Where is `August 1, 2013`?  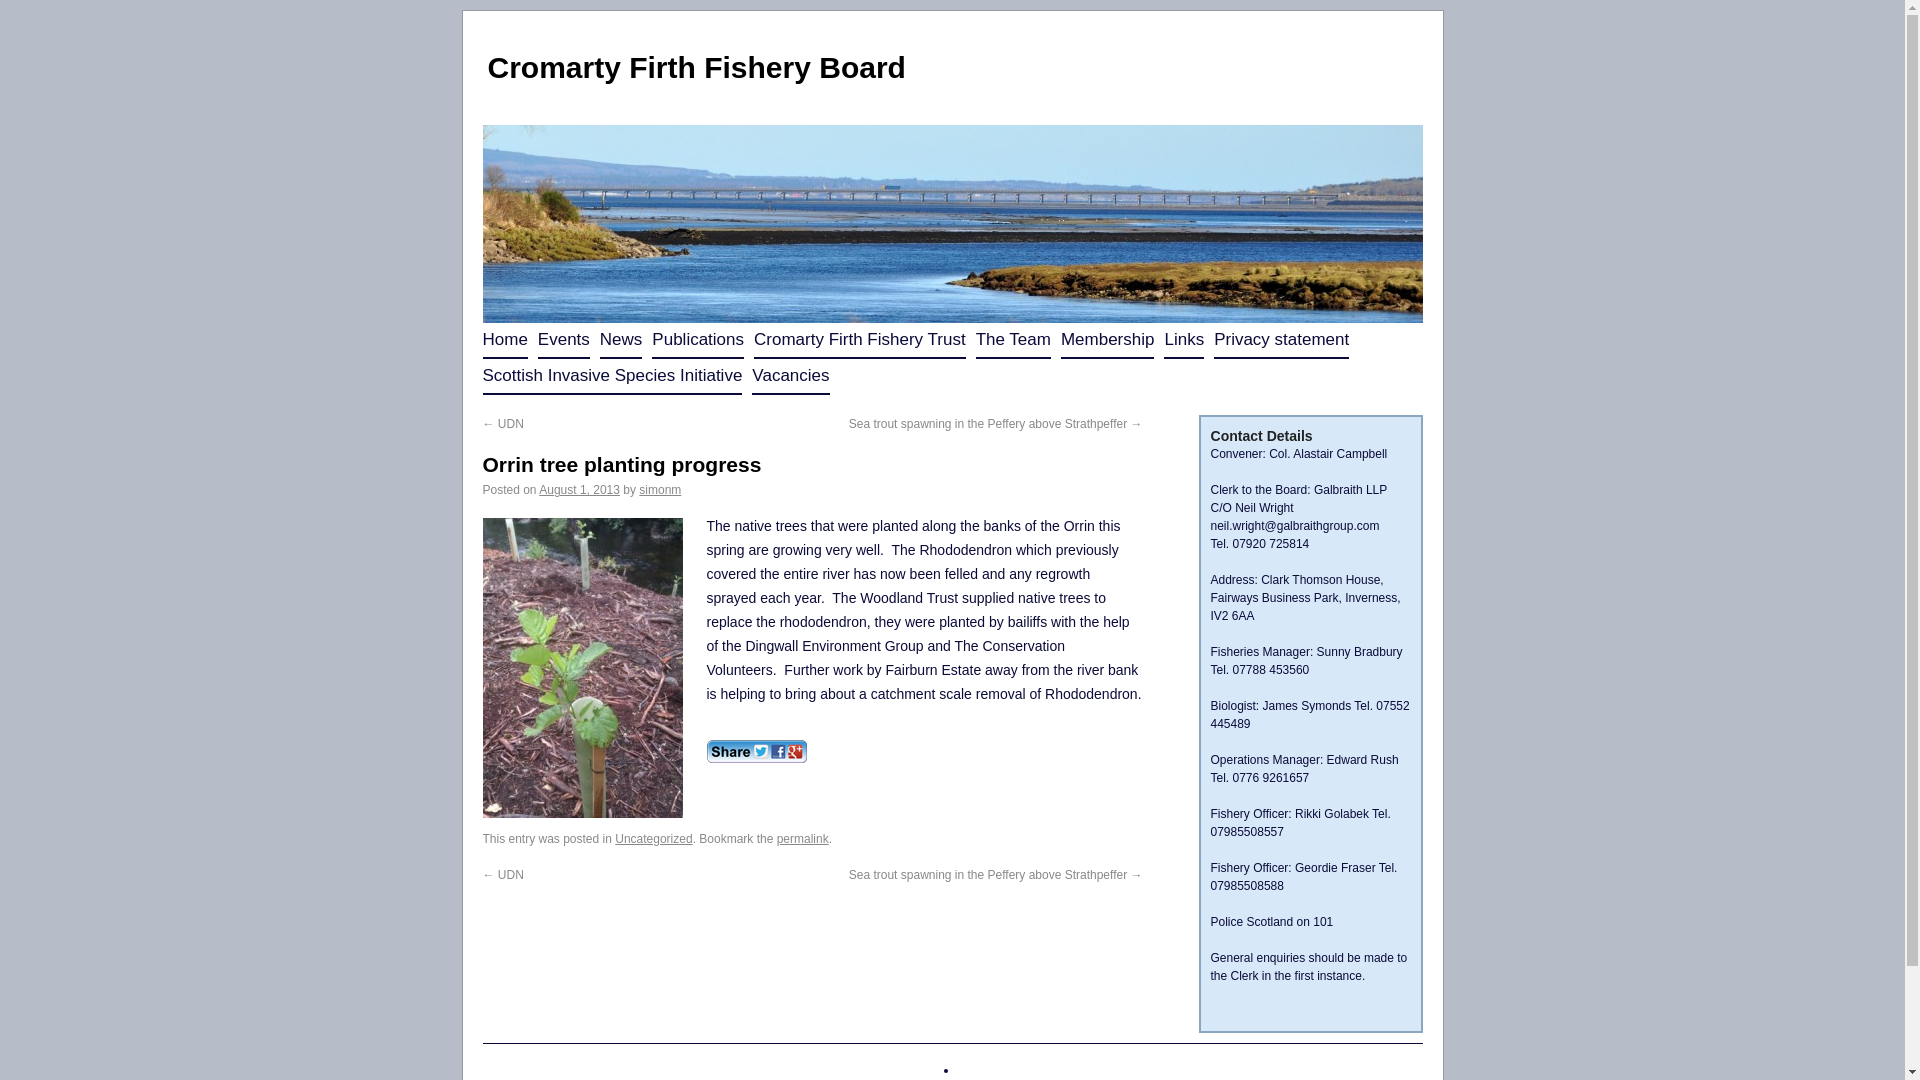 August 1, 2013 is located at coordinates (580, 489).